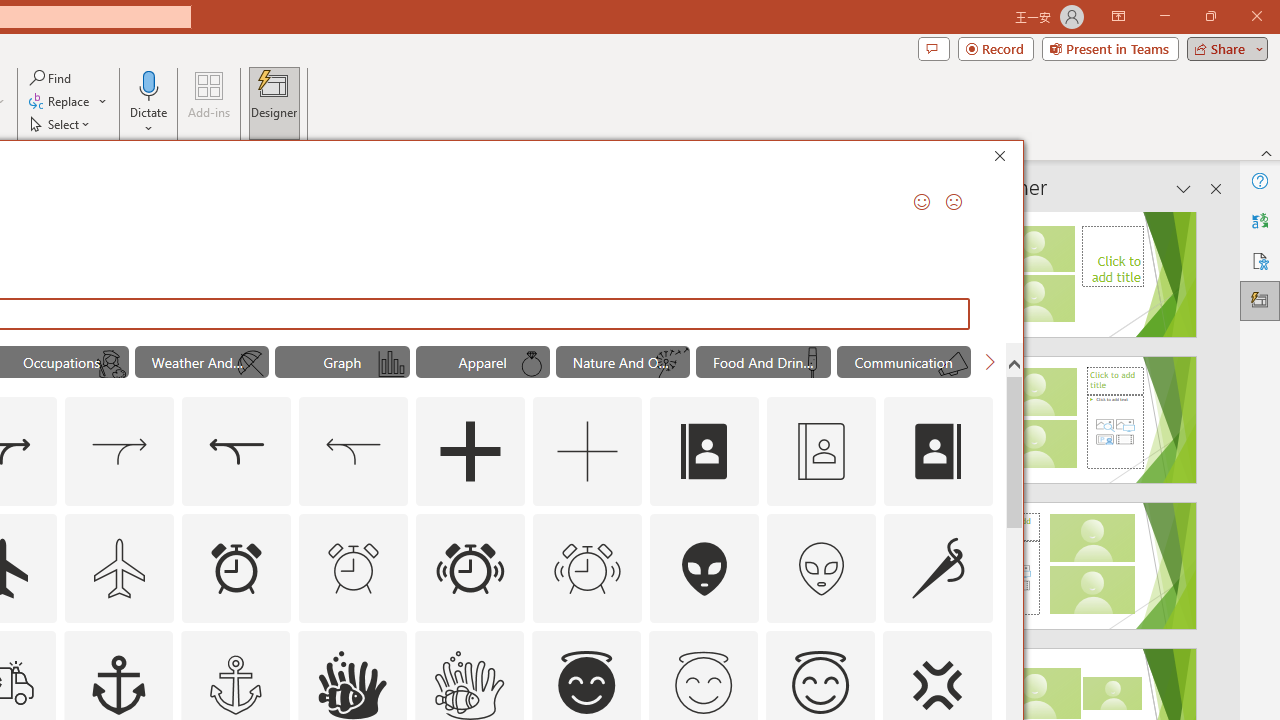  What do you see at coordinates (954, 202) in the screenshot?
I see `Send a Frown` at bounding box center [954, 202].